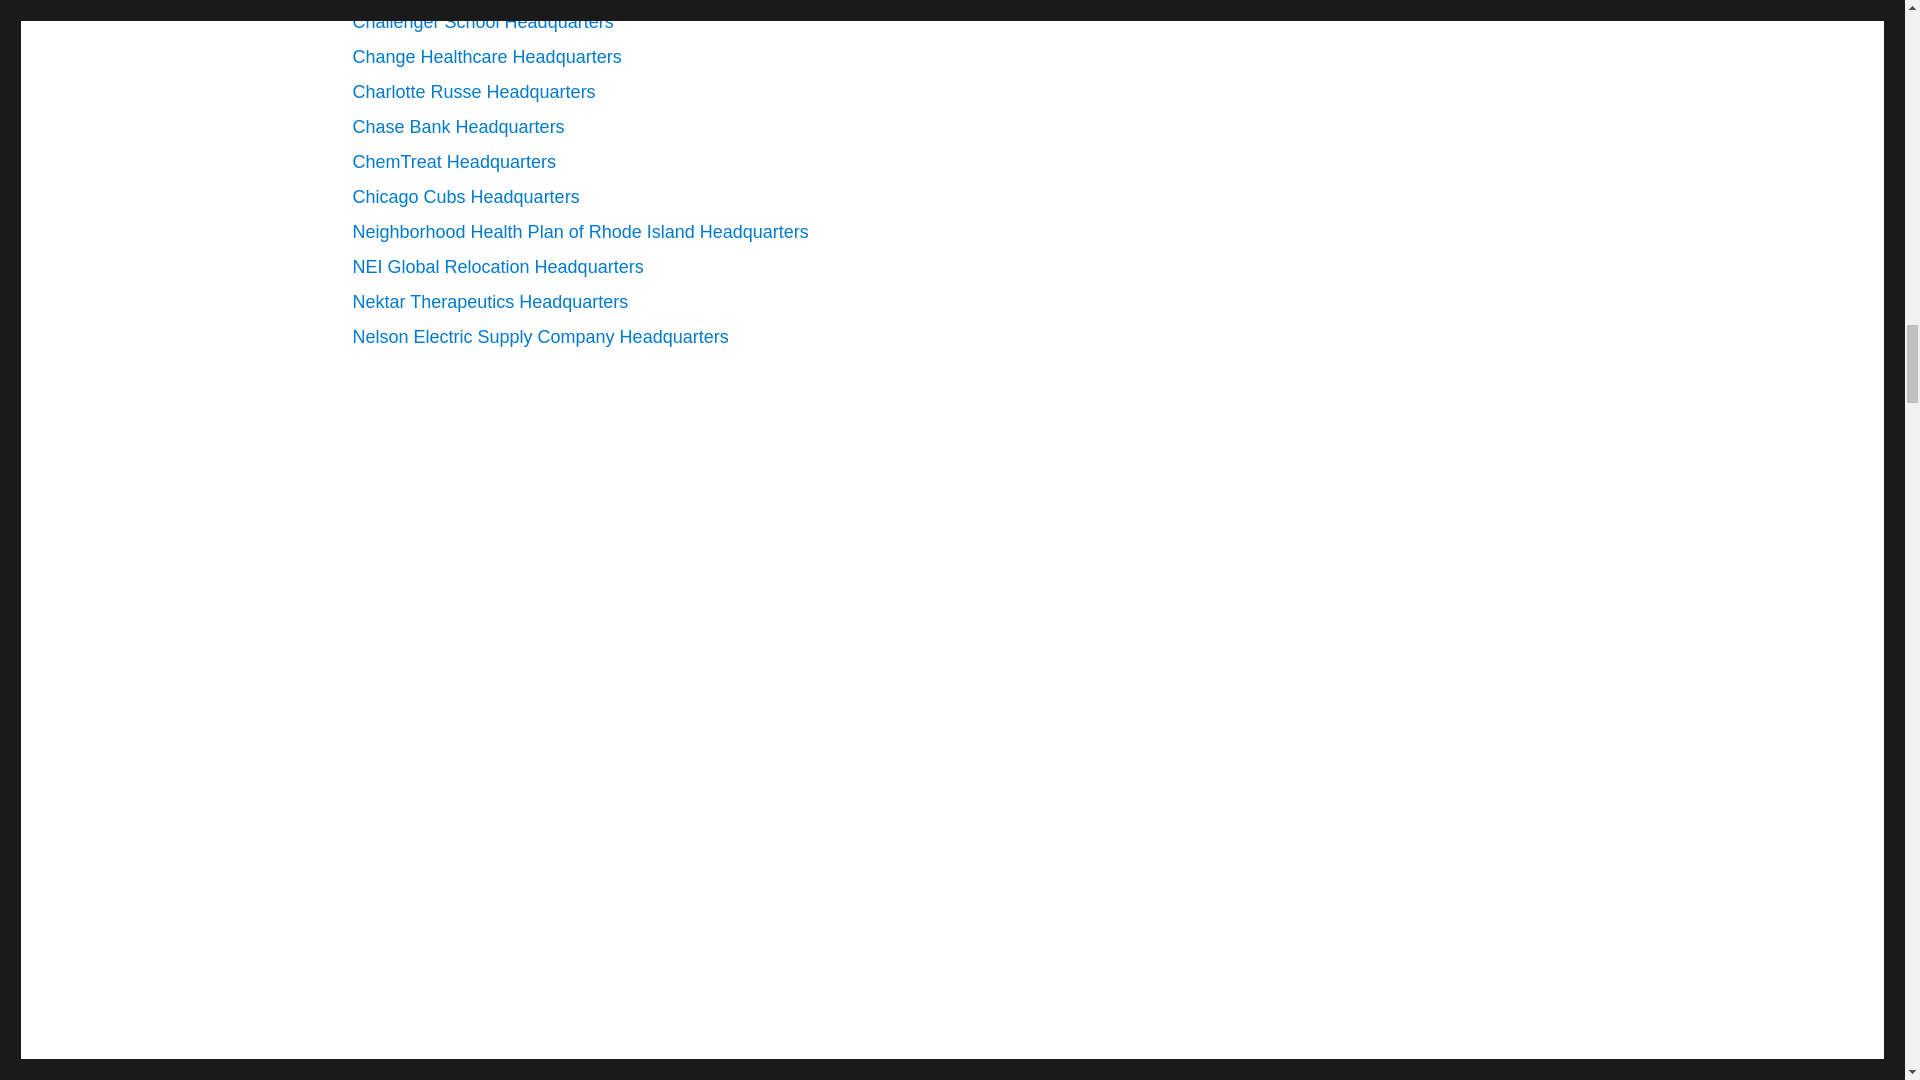 The height and width of the screenshot is (1080, 1920). Describe the element at coordinates (539, 336) in the screenshot. I see `Nelson Electric Supply Company Headquarters` at that location.